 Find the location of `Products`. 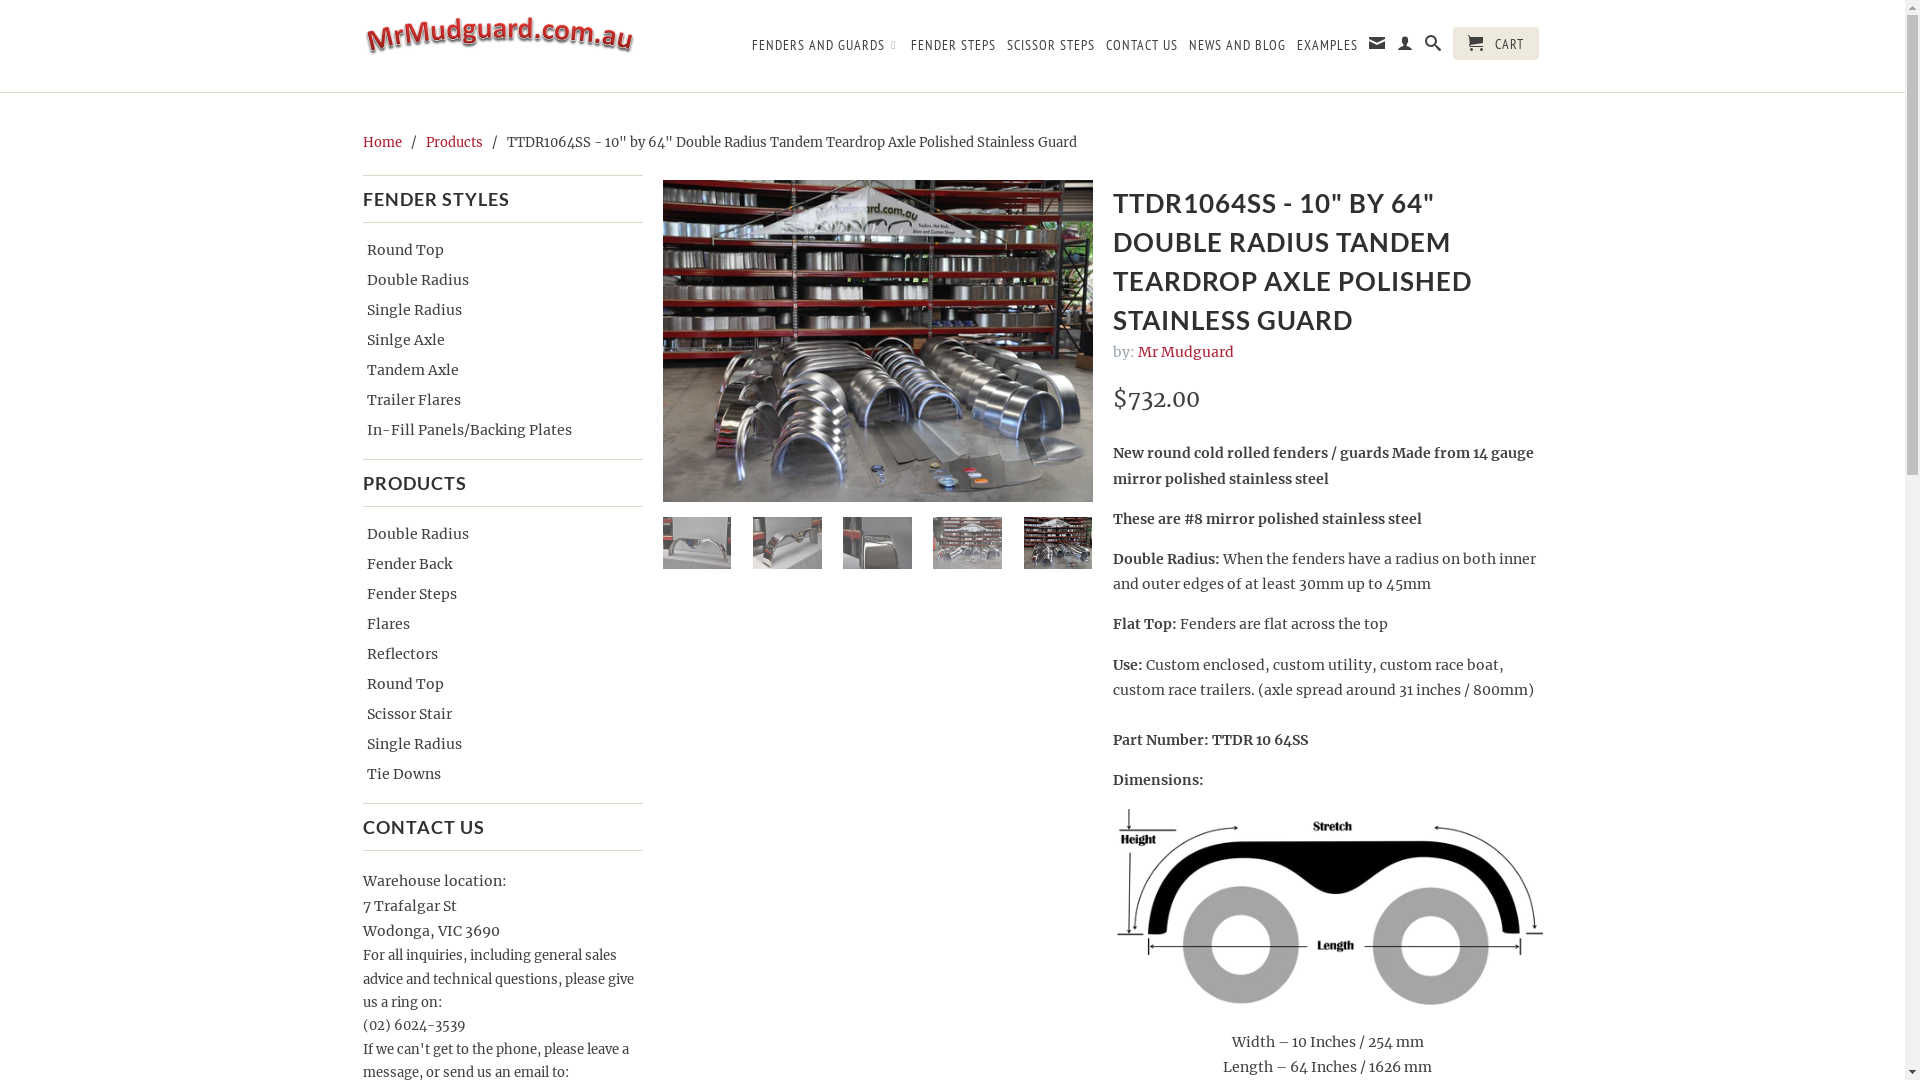

Products is located at coordinates (454, 142).